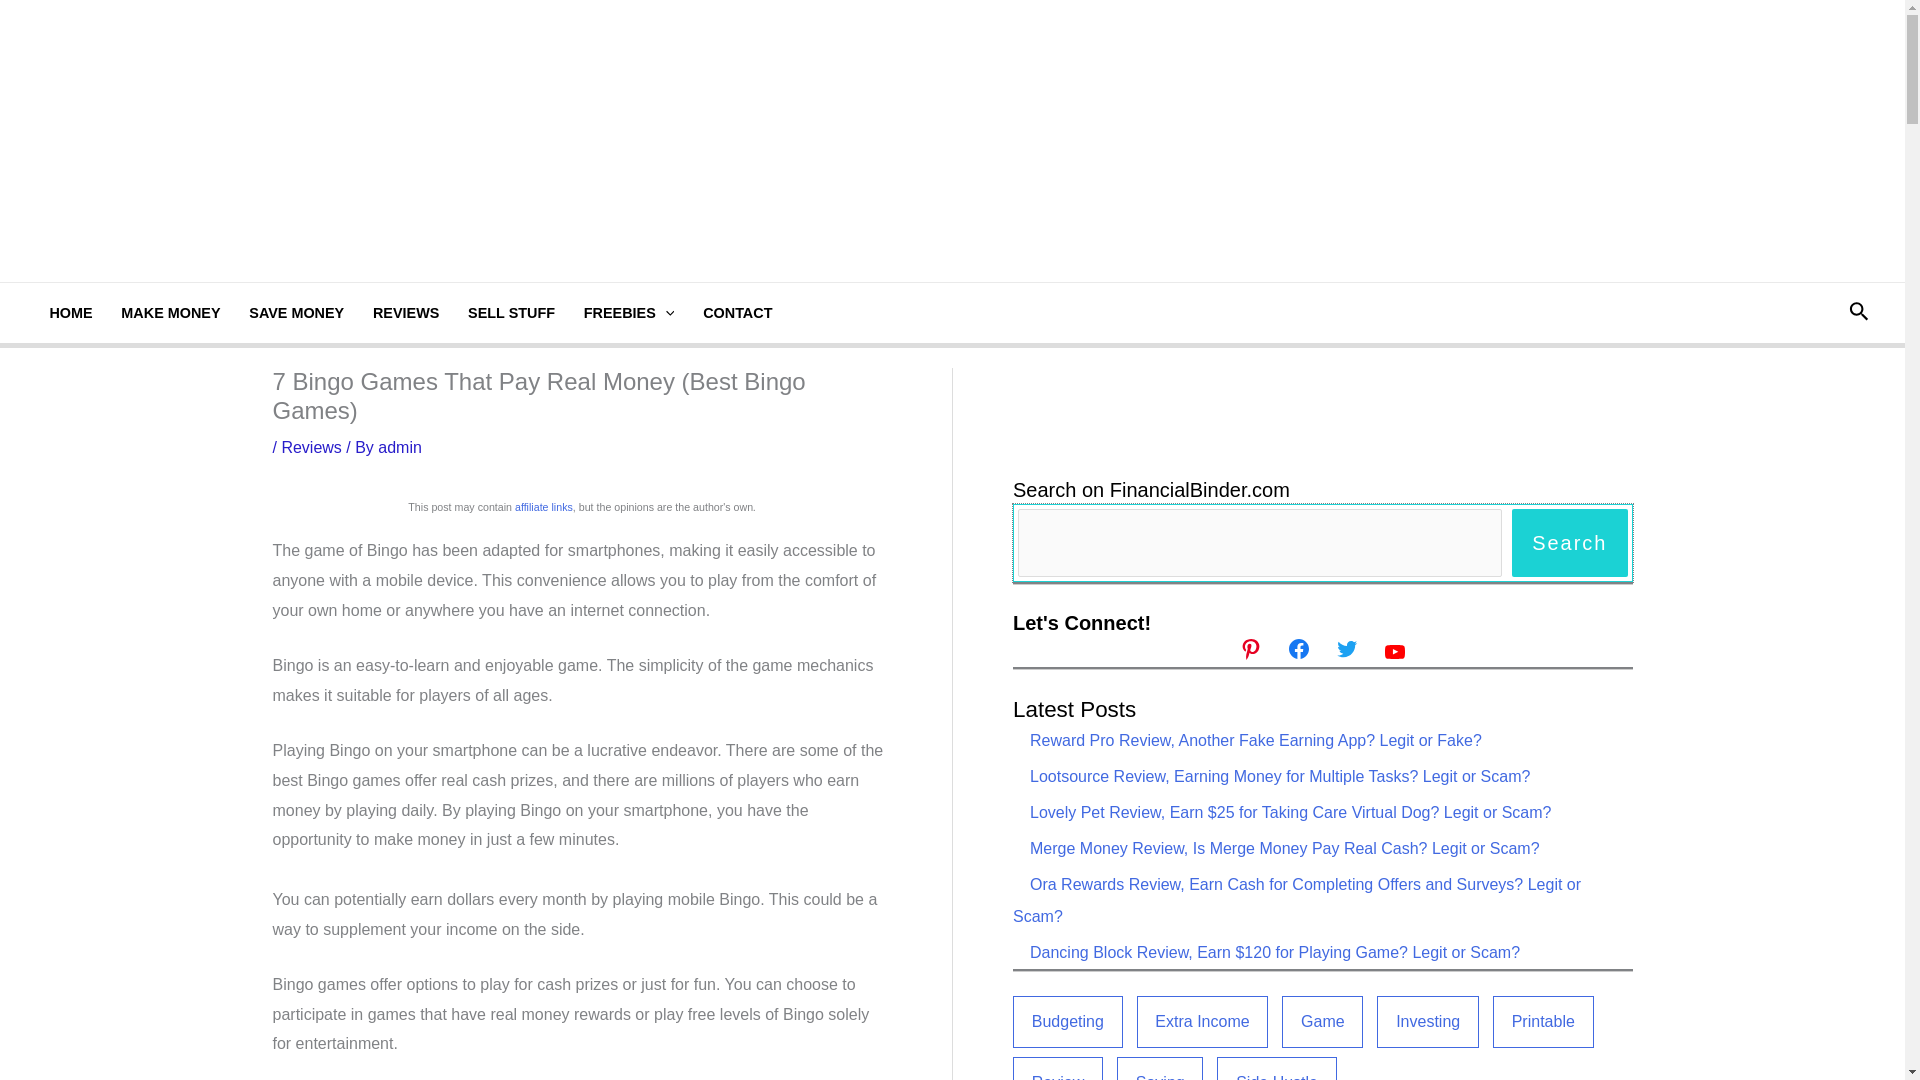 The image size is (1920, 1080). I want to click on REVIEWS, so click(406, 312).